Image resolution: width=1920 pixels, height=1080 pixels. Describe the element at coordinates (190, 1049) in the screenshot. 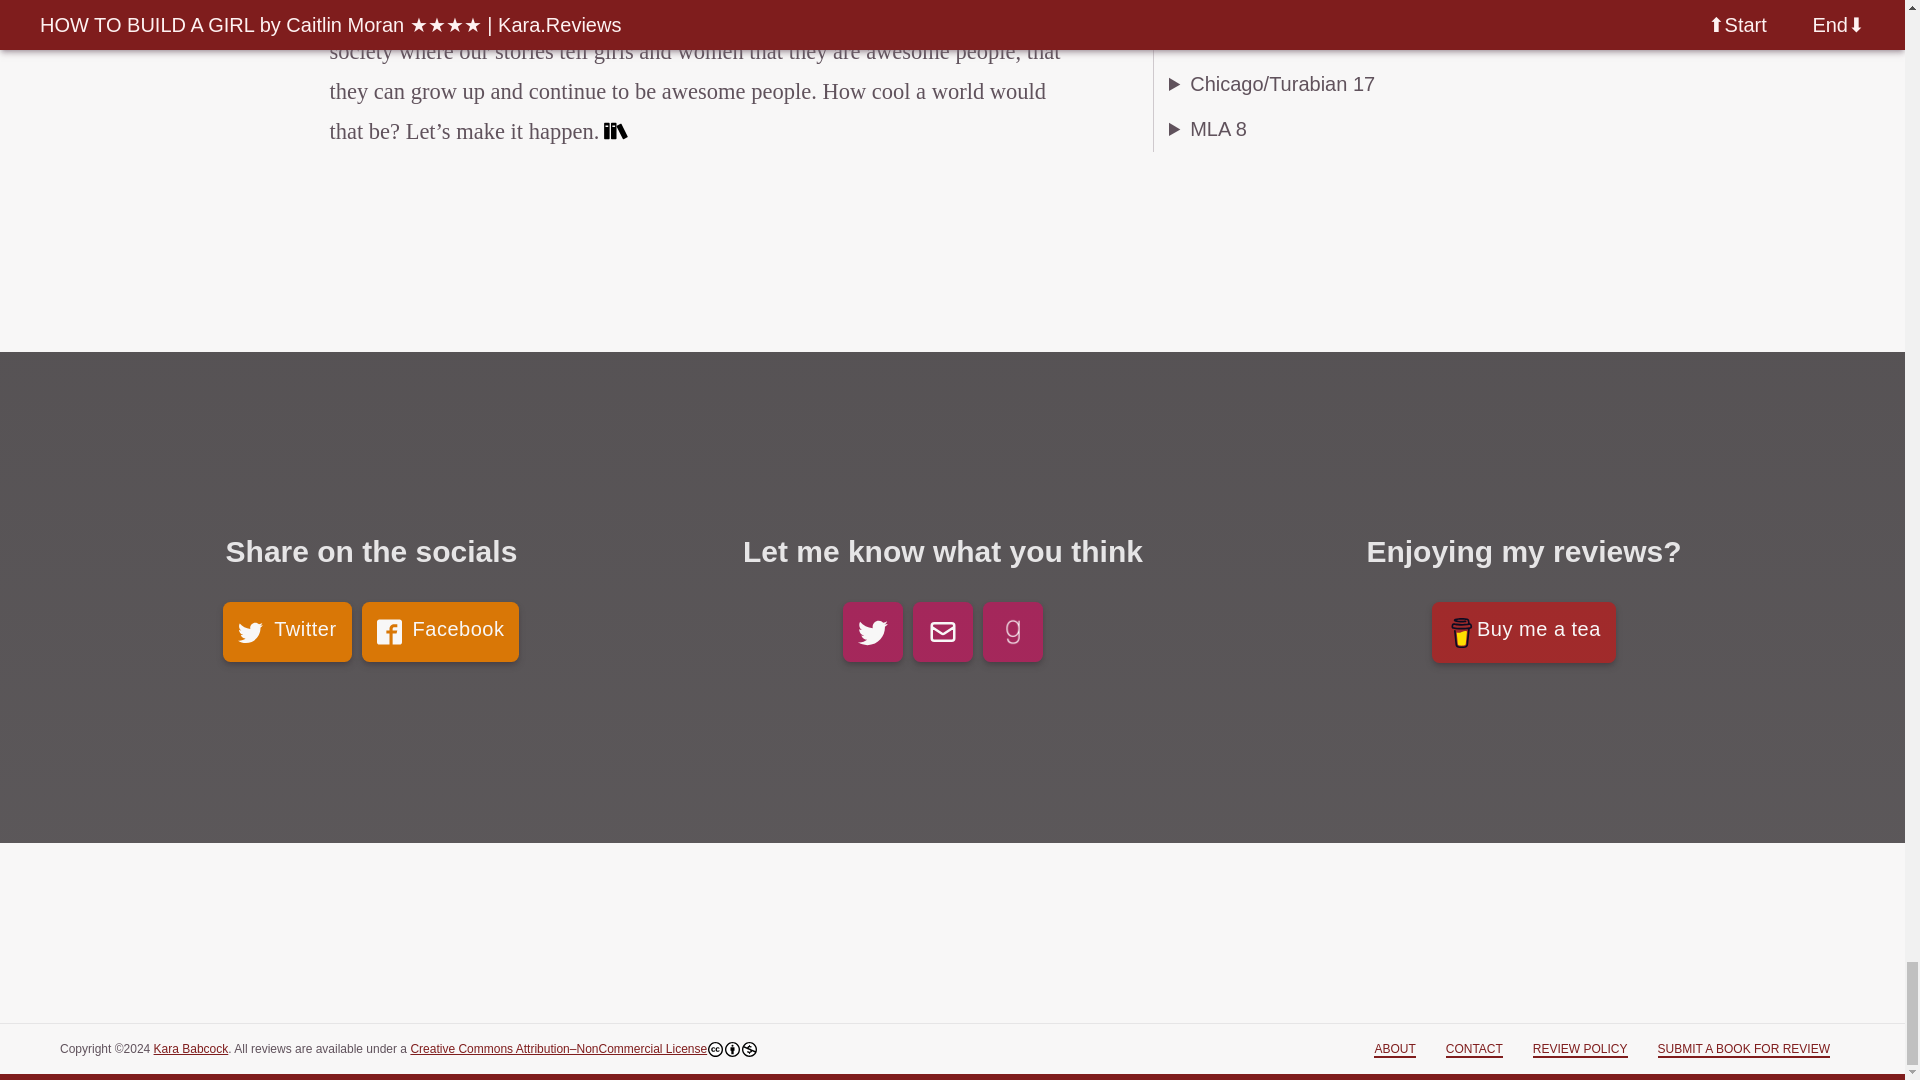

I see `Kara Babcock` at that location.